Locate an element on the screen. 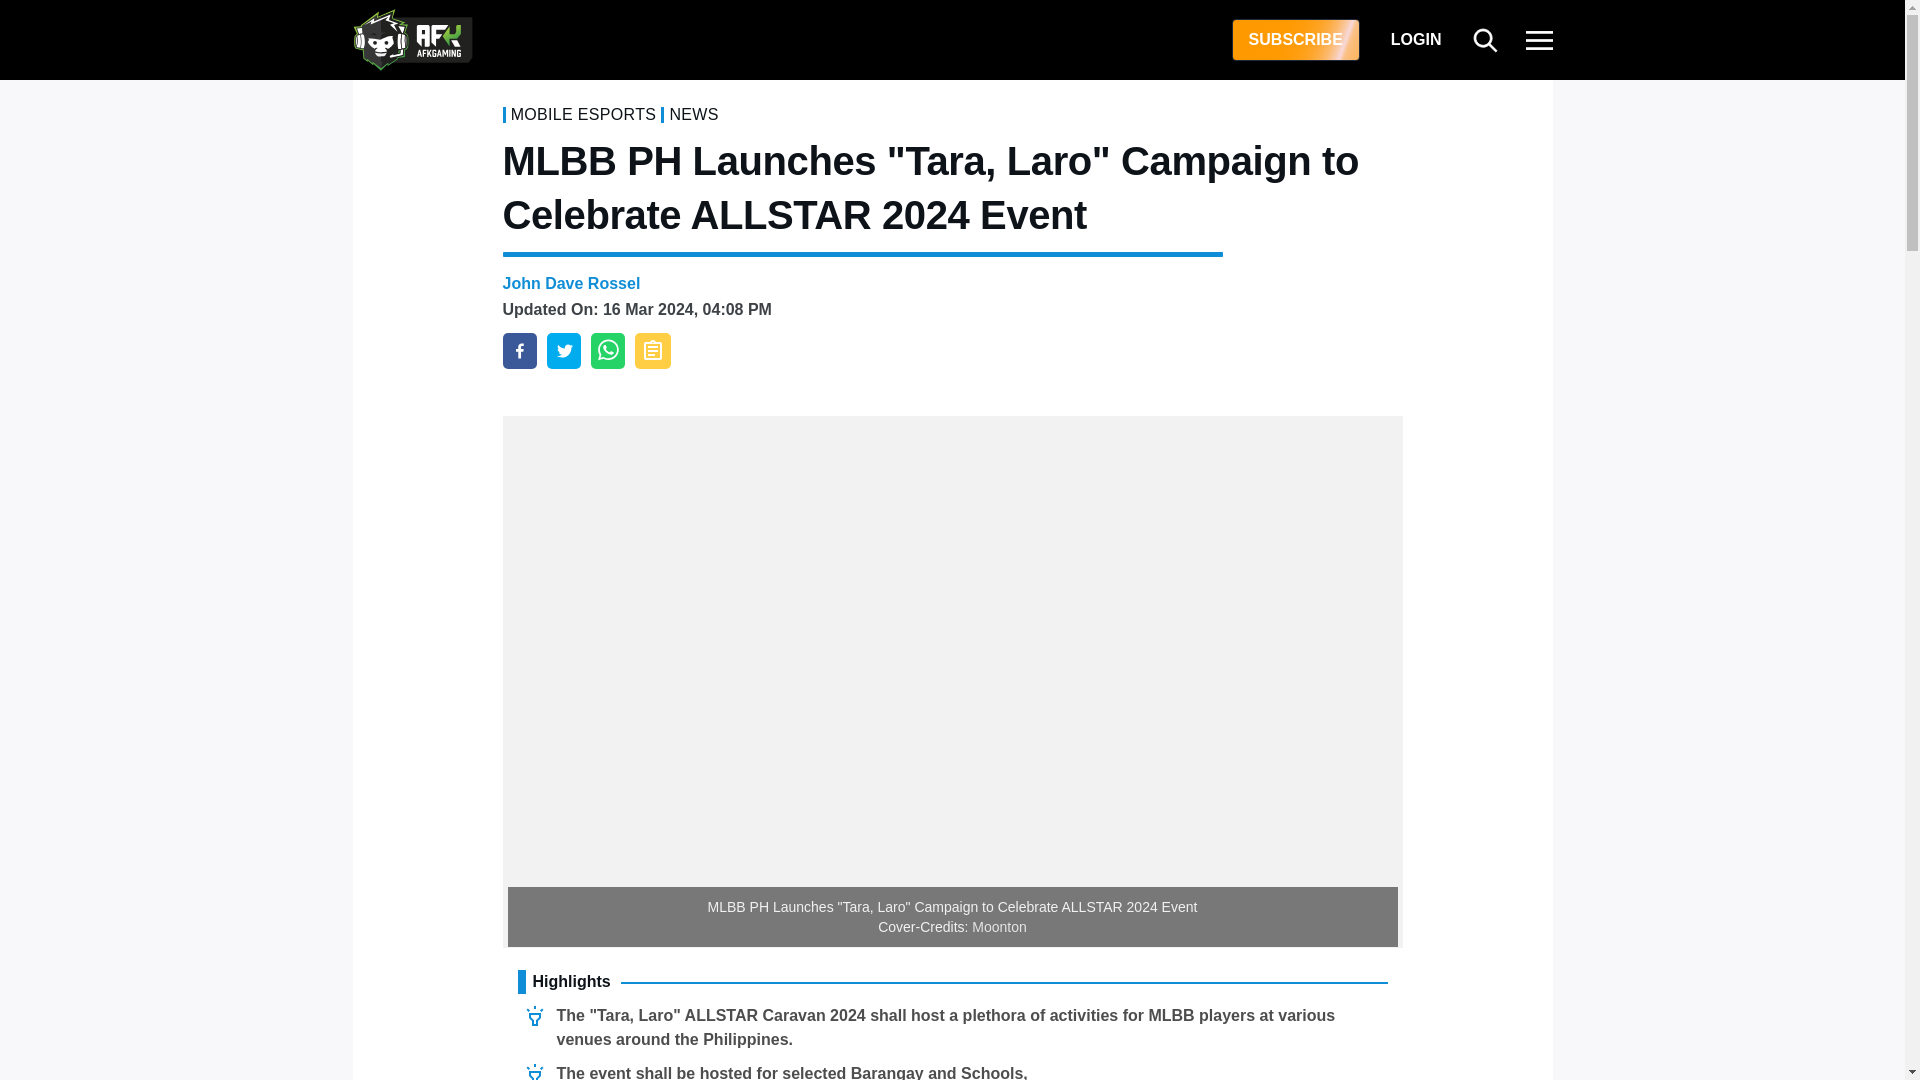 The image size is (1920, 1080). MOBILE ESPORTS is located at coordinates (583, 114).